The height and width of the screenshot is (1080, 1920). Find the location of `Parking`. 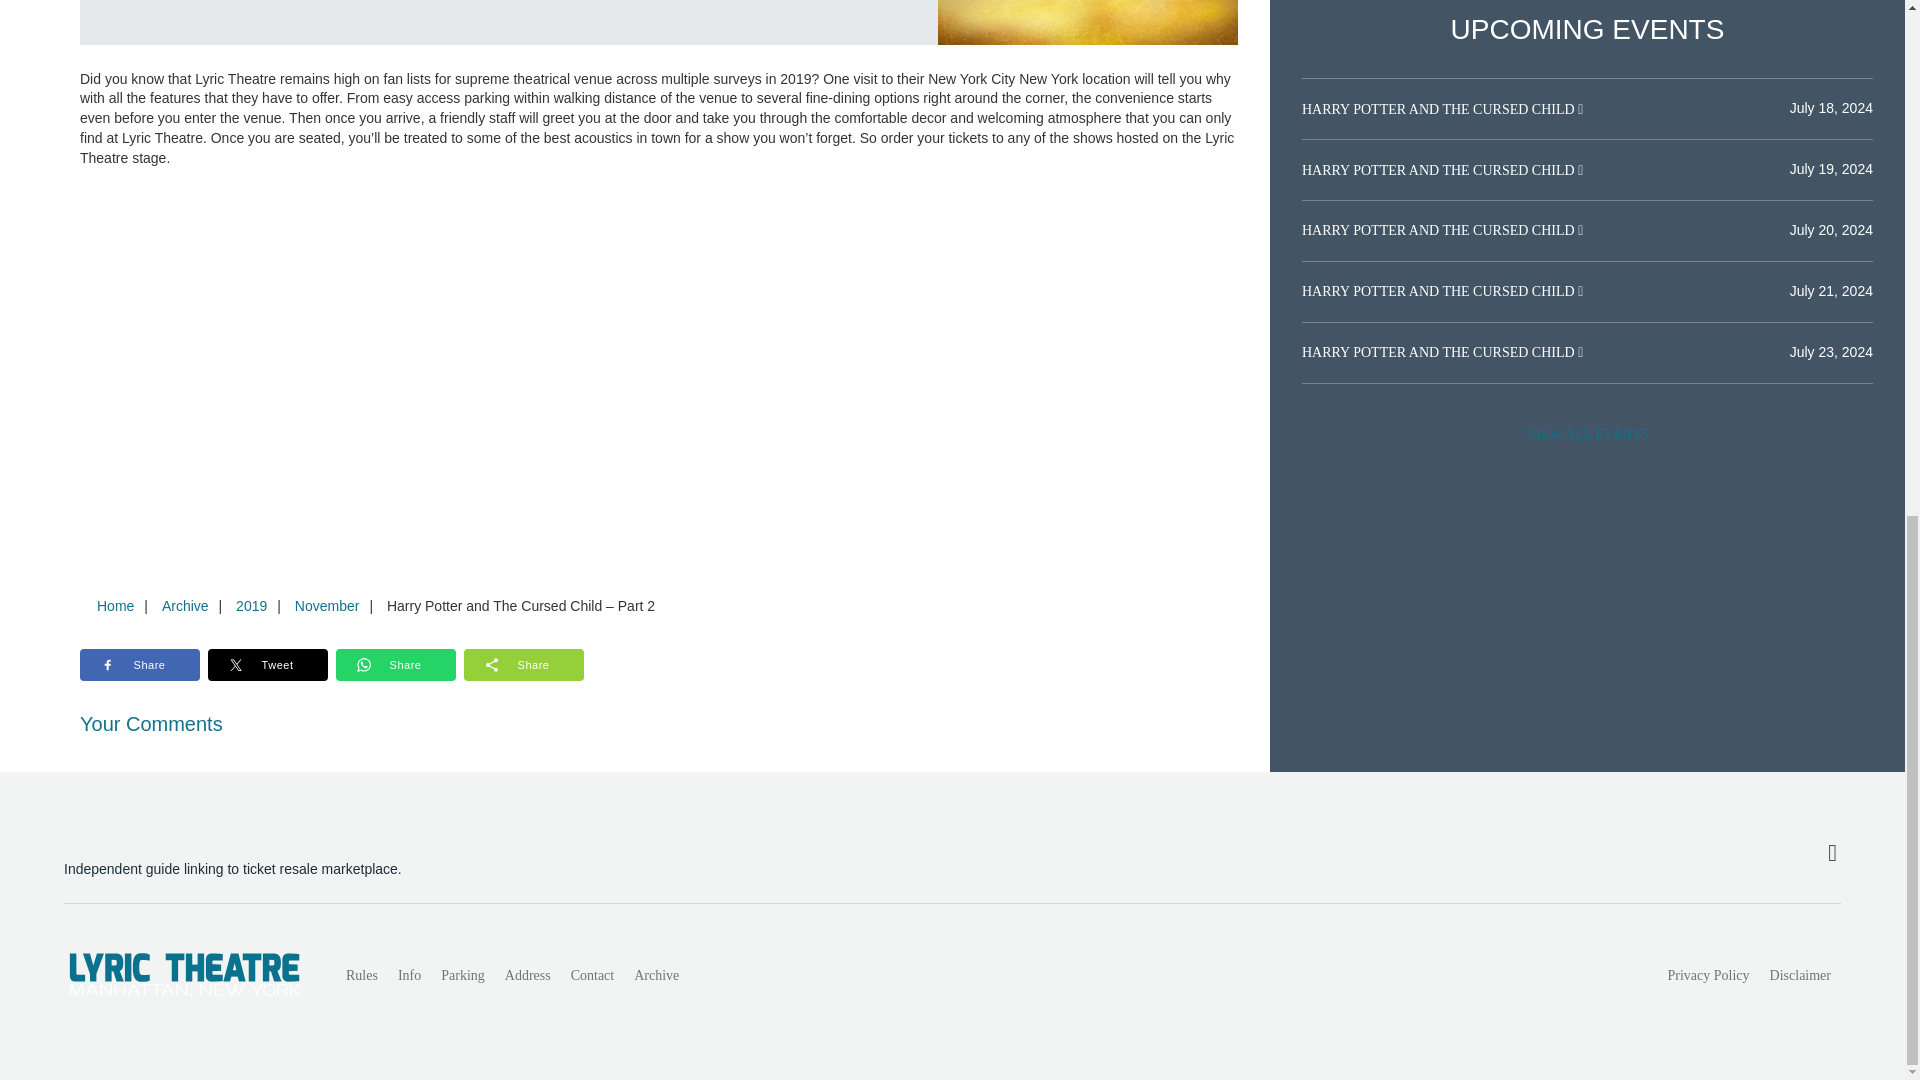

Parking is located at coordinates (462, 975).